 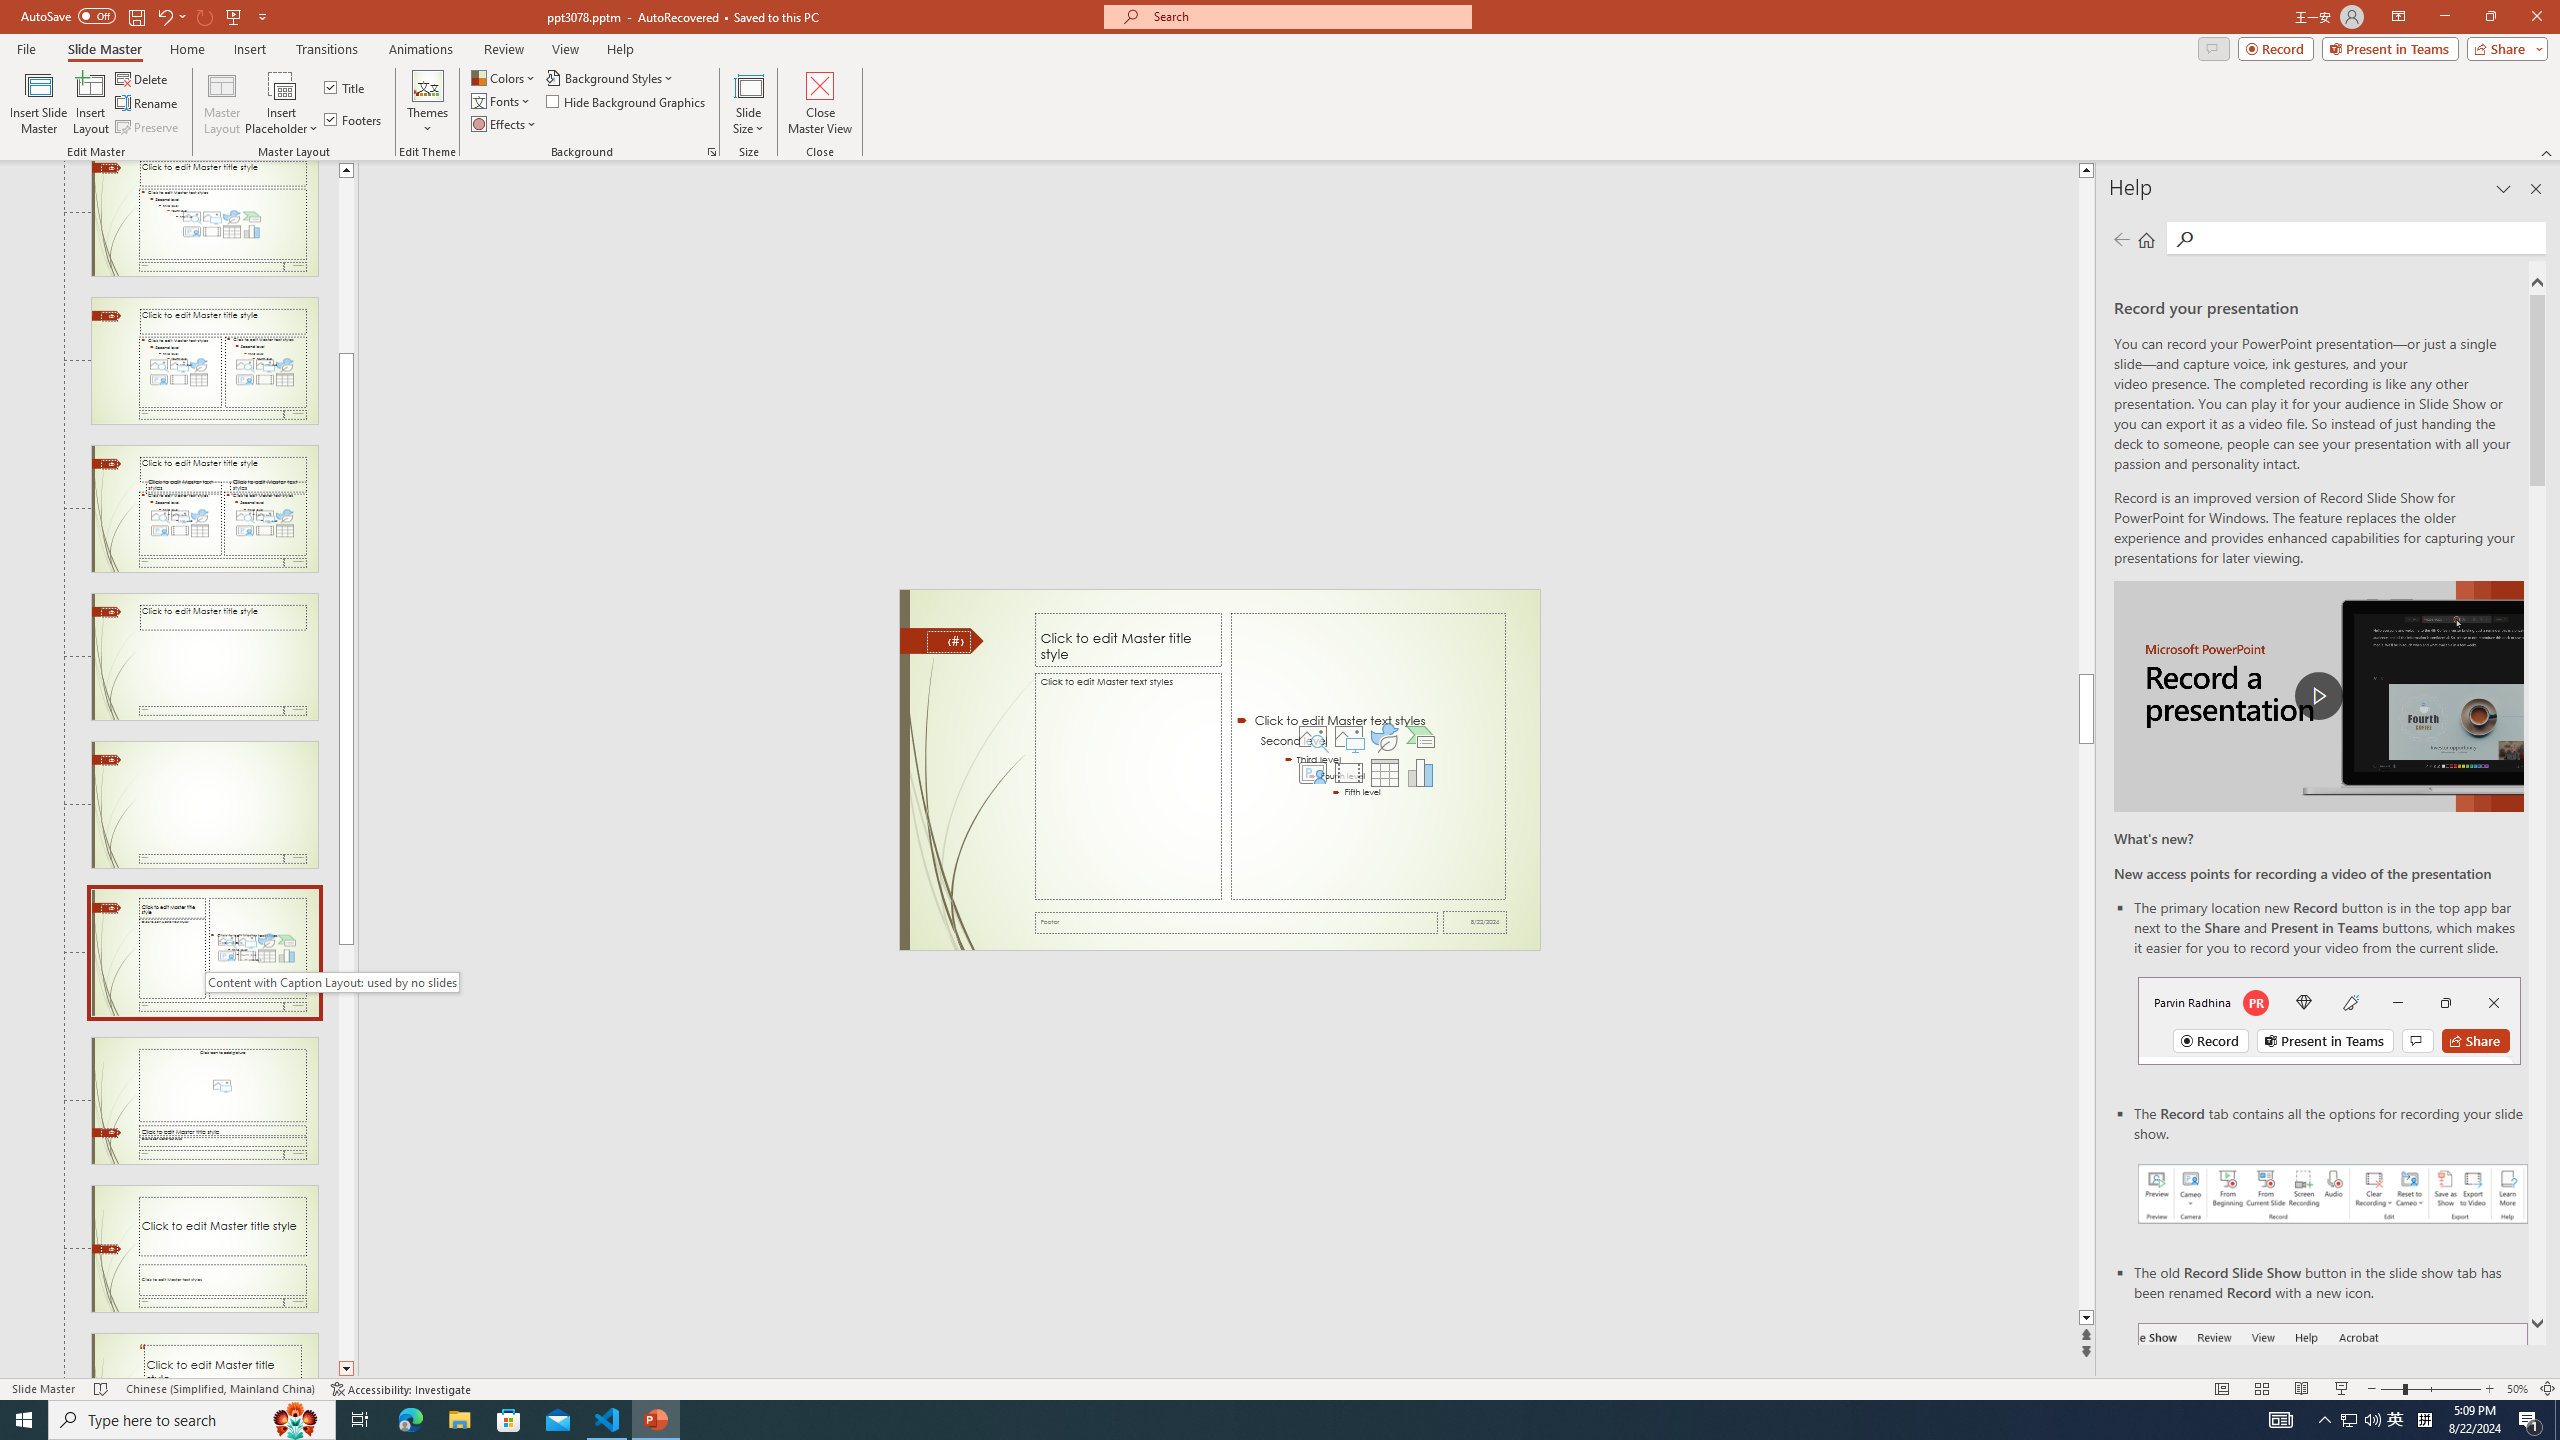 I want to click on Insert an Icon, so click(x=1384, y=737).